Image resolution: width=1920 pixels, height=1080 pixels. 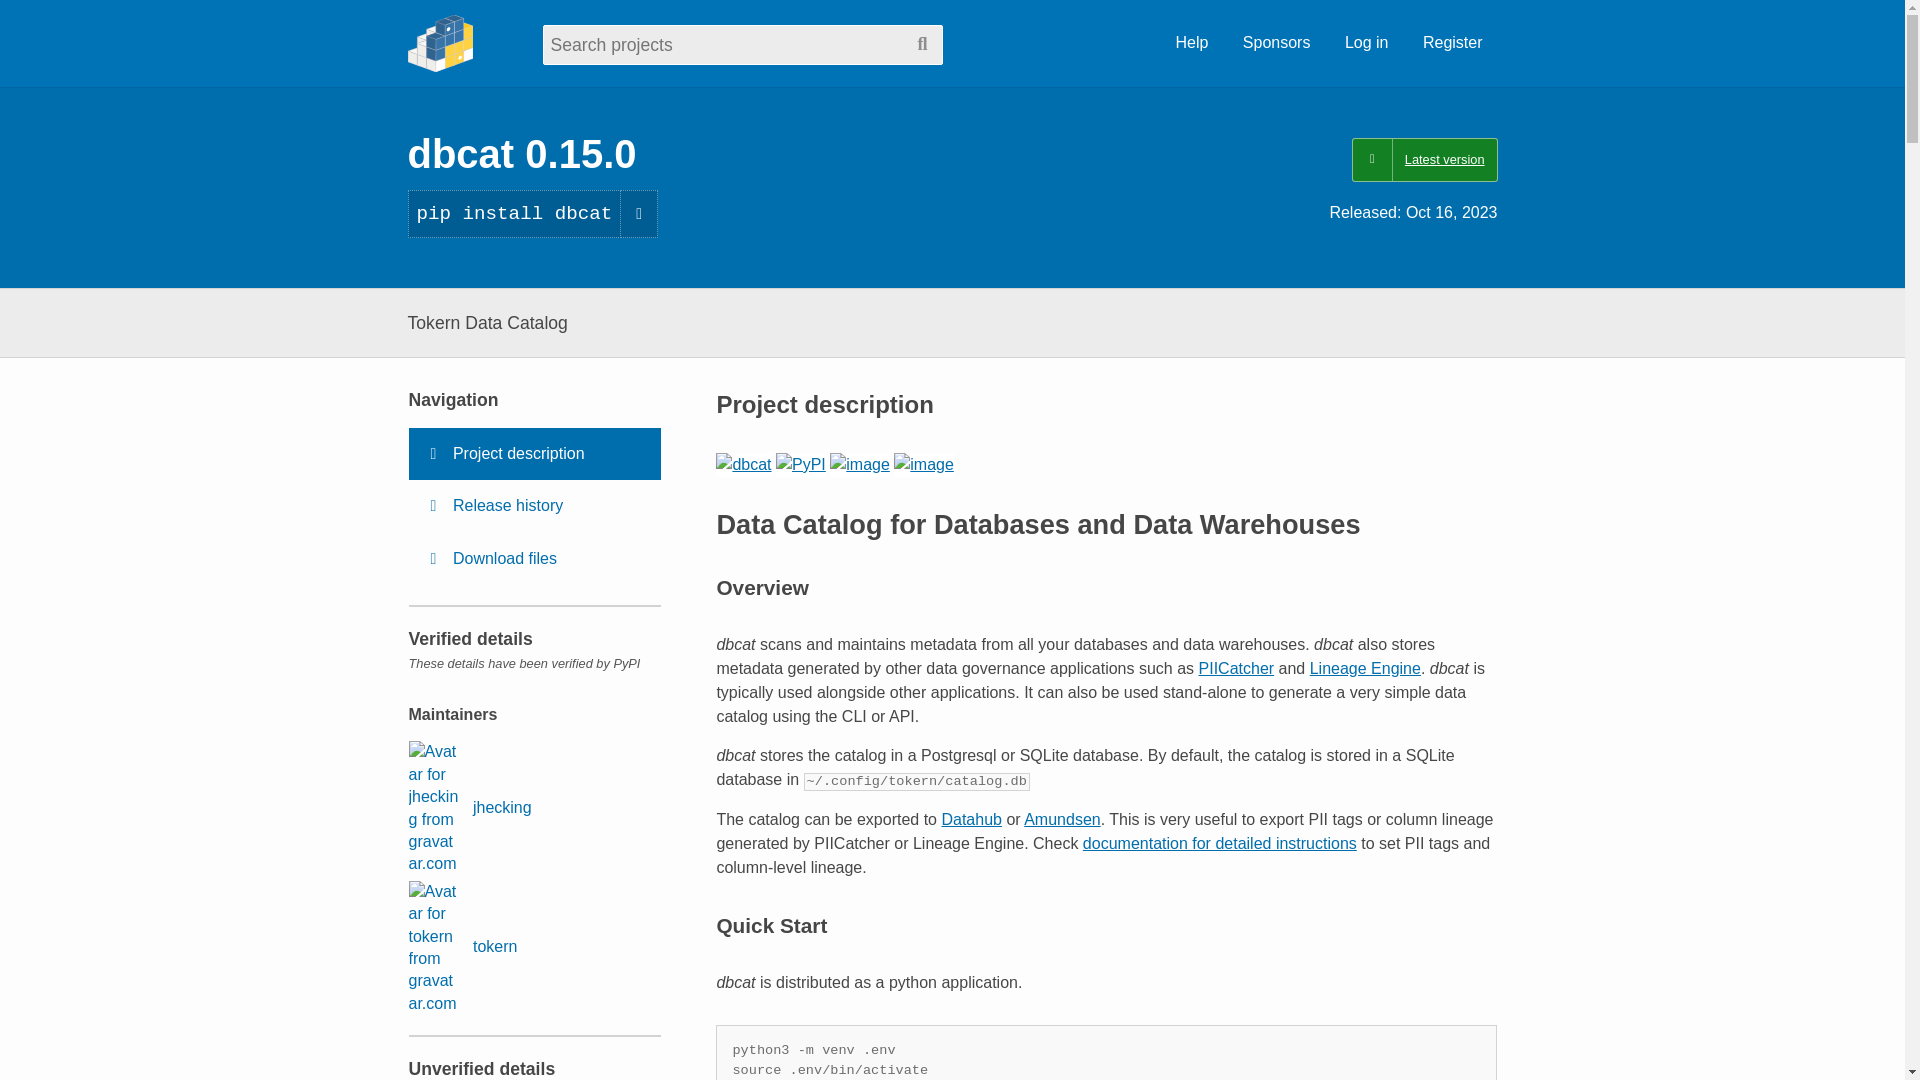 What do you see at coordinates (1277, 43) in the screenshot?
I see `Sponsors` at bounding box center [1277, 43].